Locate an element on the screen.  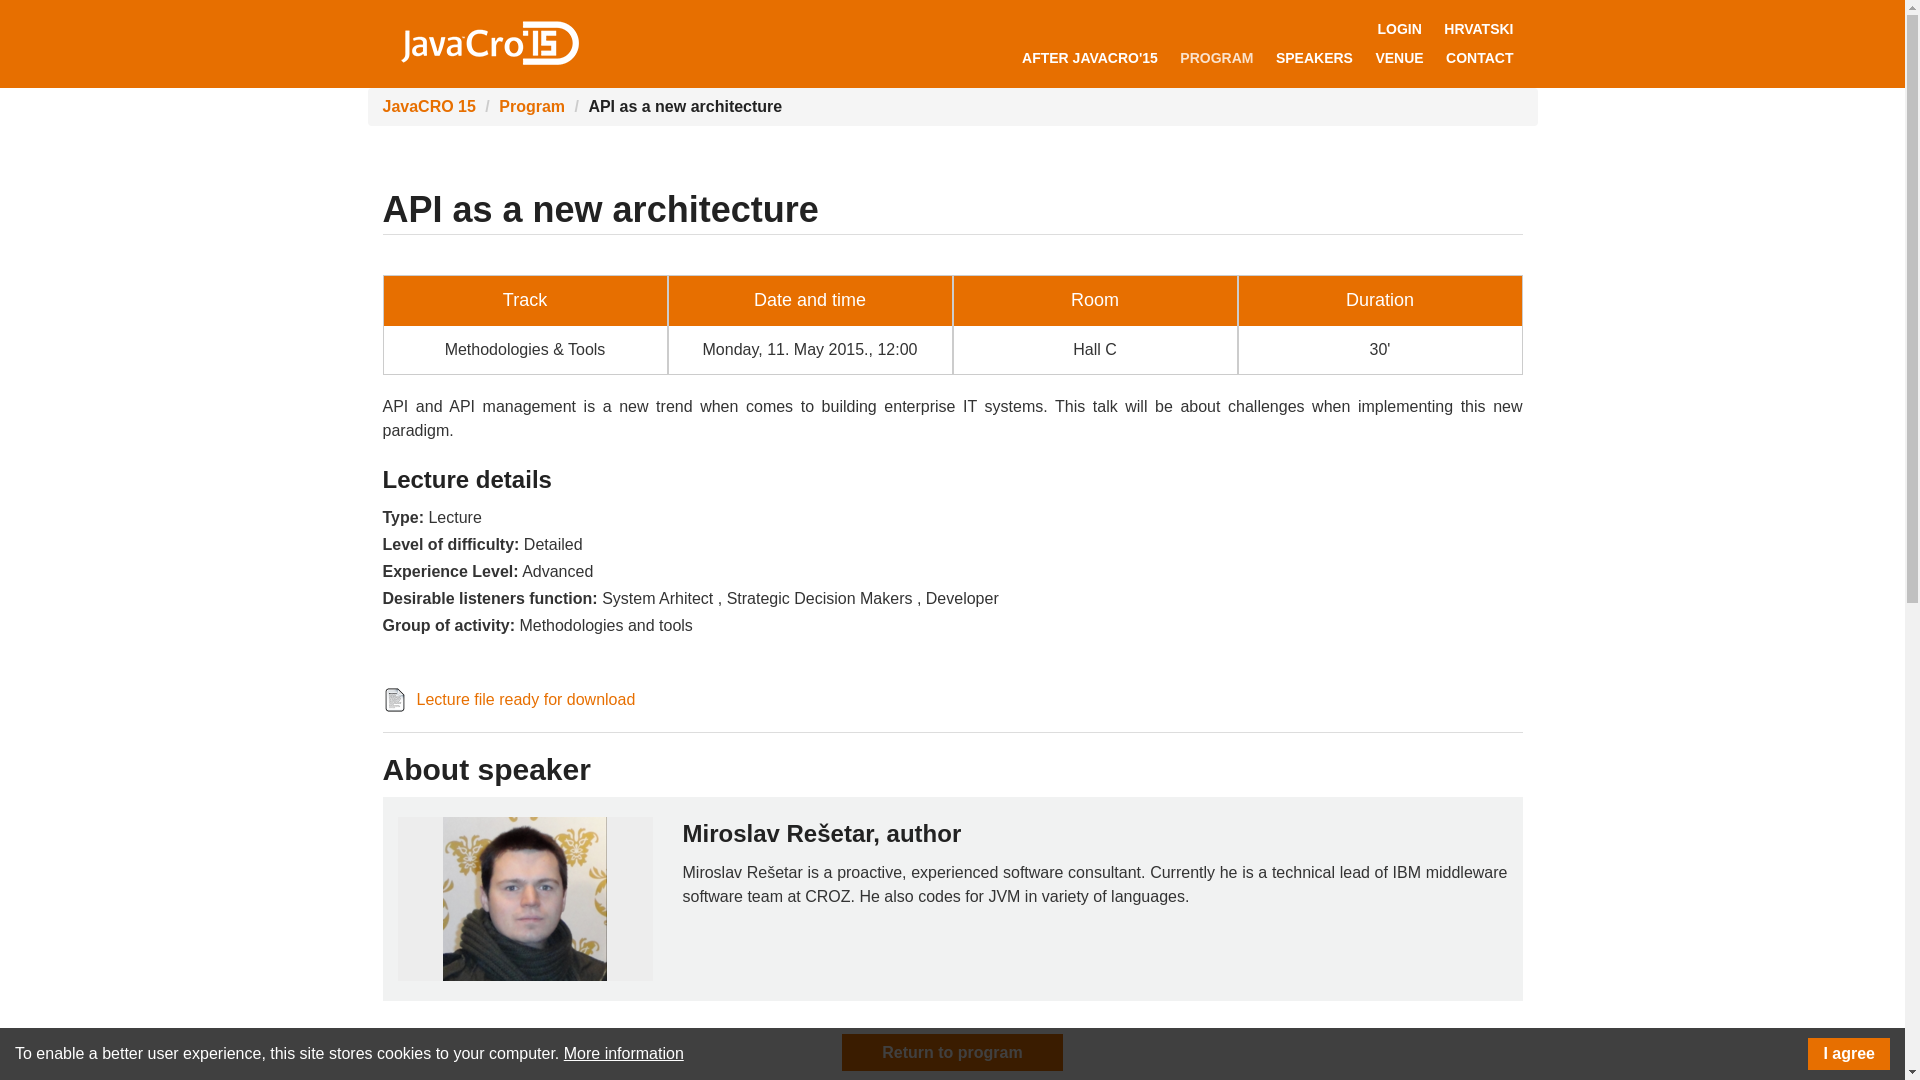
JavaCRO 15 is located at coordinates (488, 42).